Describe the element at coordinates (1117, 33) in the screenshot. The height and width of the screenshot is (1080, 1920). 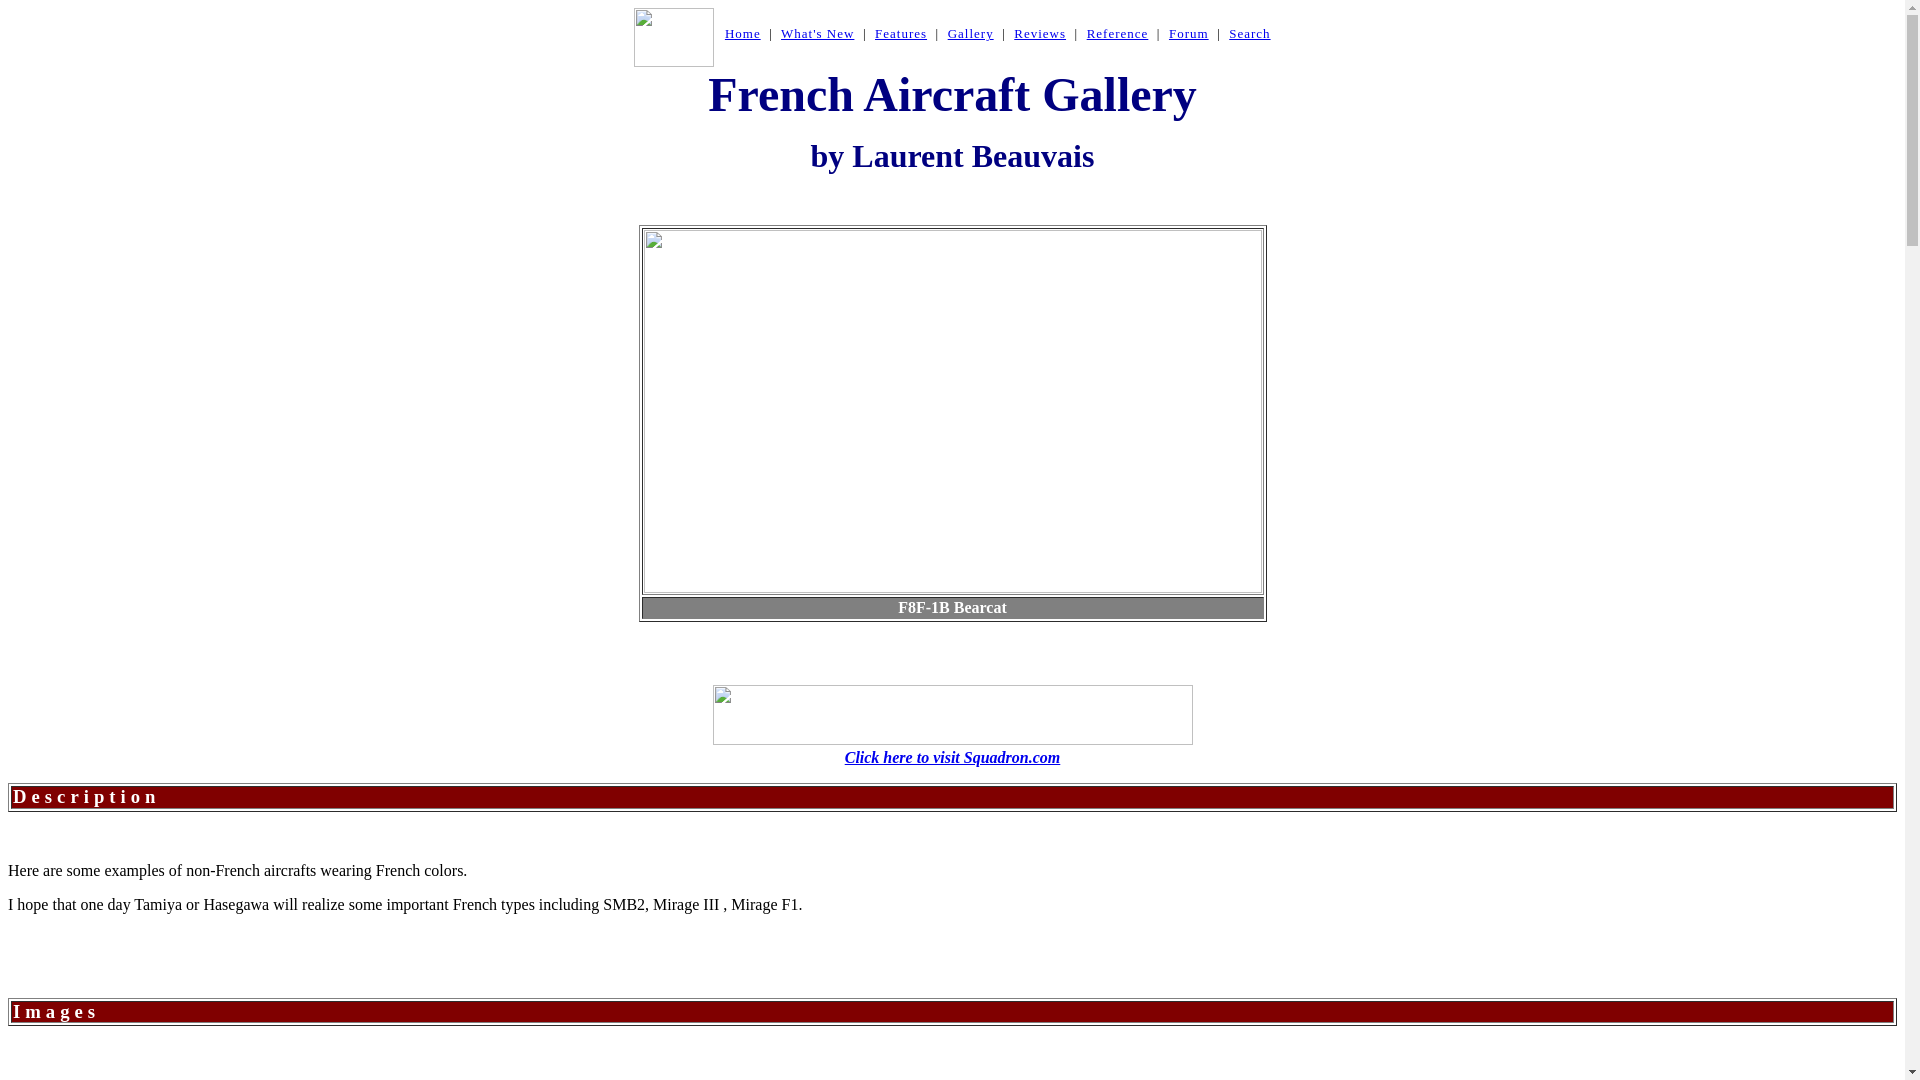
I see `Reference` at that location.